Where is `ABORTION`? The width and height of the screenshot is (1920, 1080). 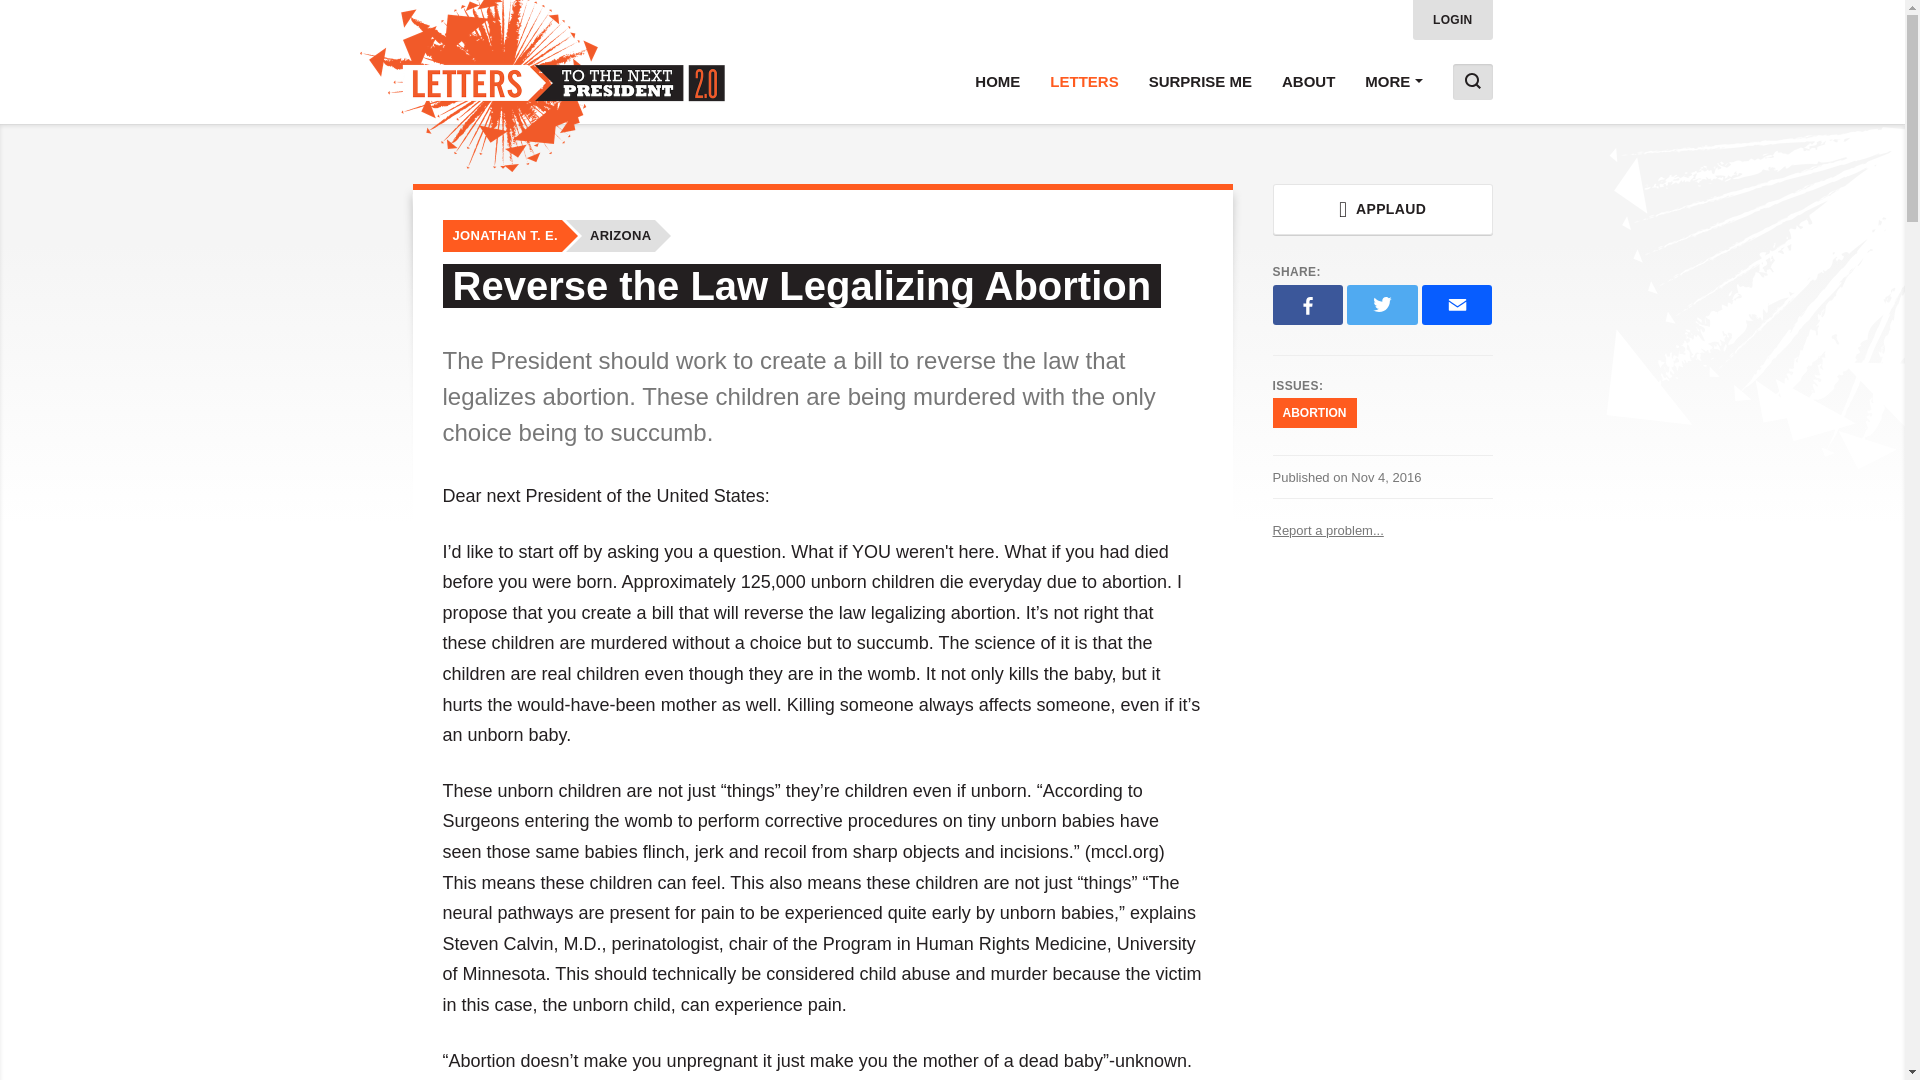
ABORTION is located at coordinates (1313, 412).